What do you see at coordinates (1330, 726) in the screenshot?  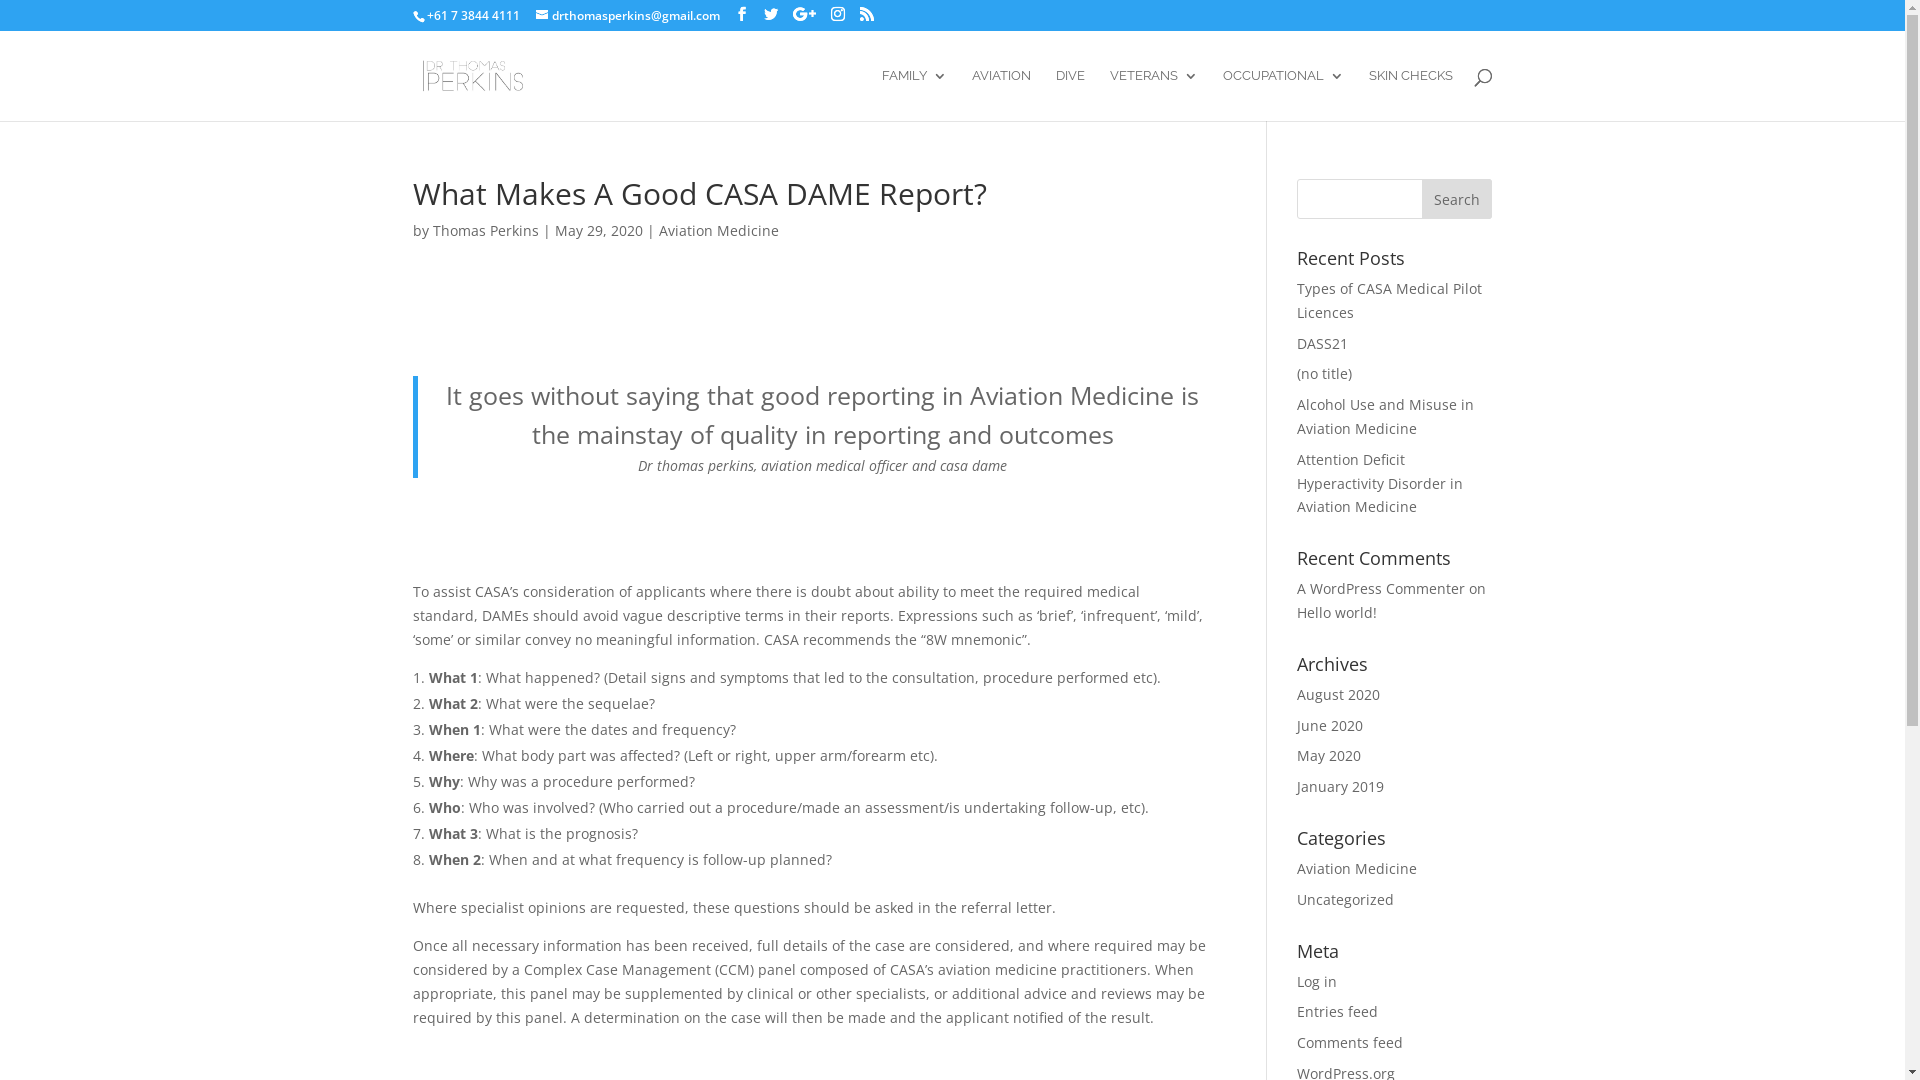 I see `June 2020` at bounding box center [1330, 726].